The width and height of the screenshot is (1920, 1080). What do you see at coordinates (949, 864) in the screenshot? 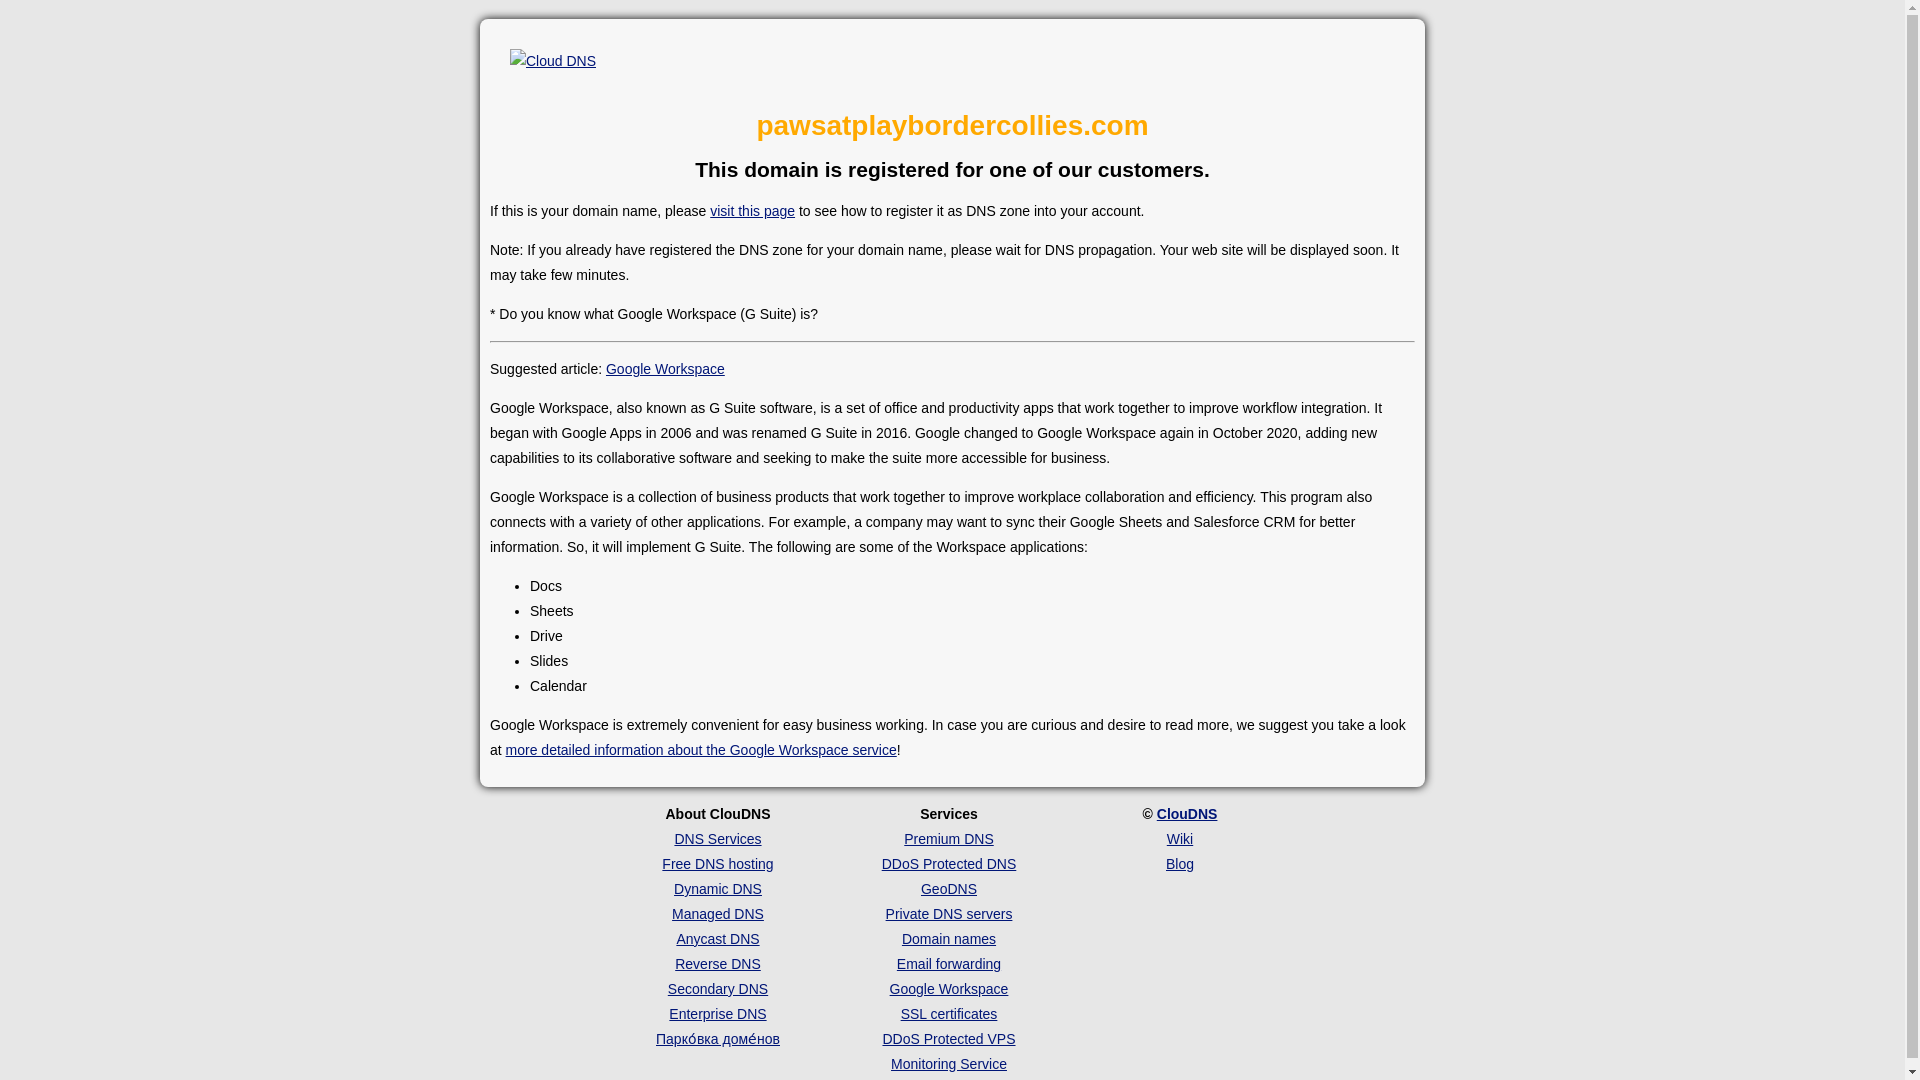
I see `DDoS Protected DNS` at bounding box center [949, 864].